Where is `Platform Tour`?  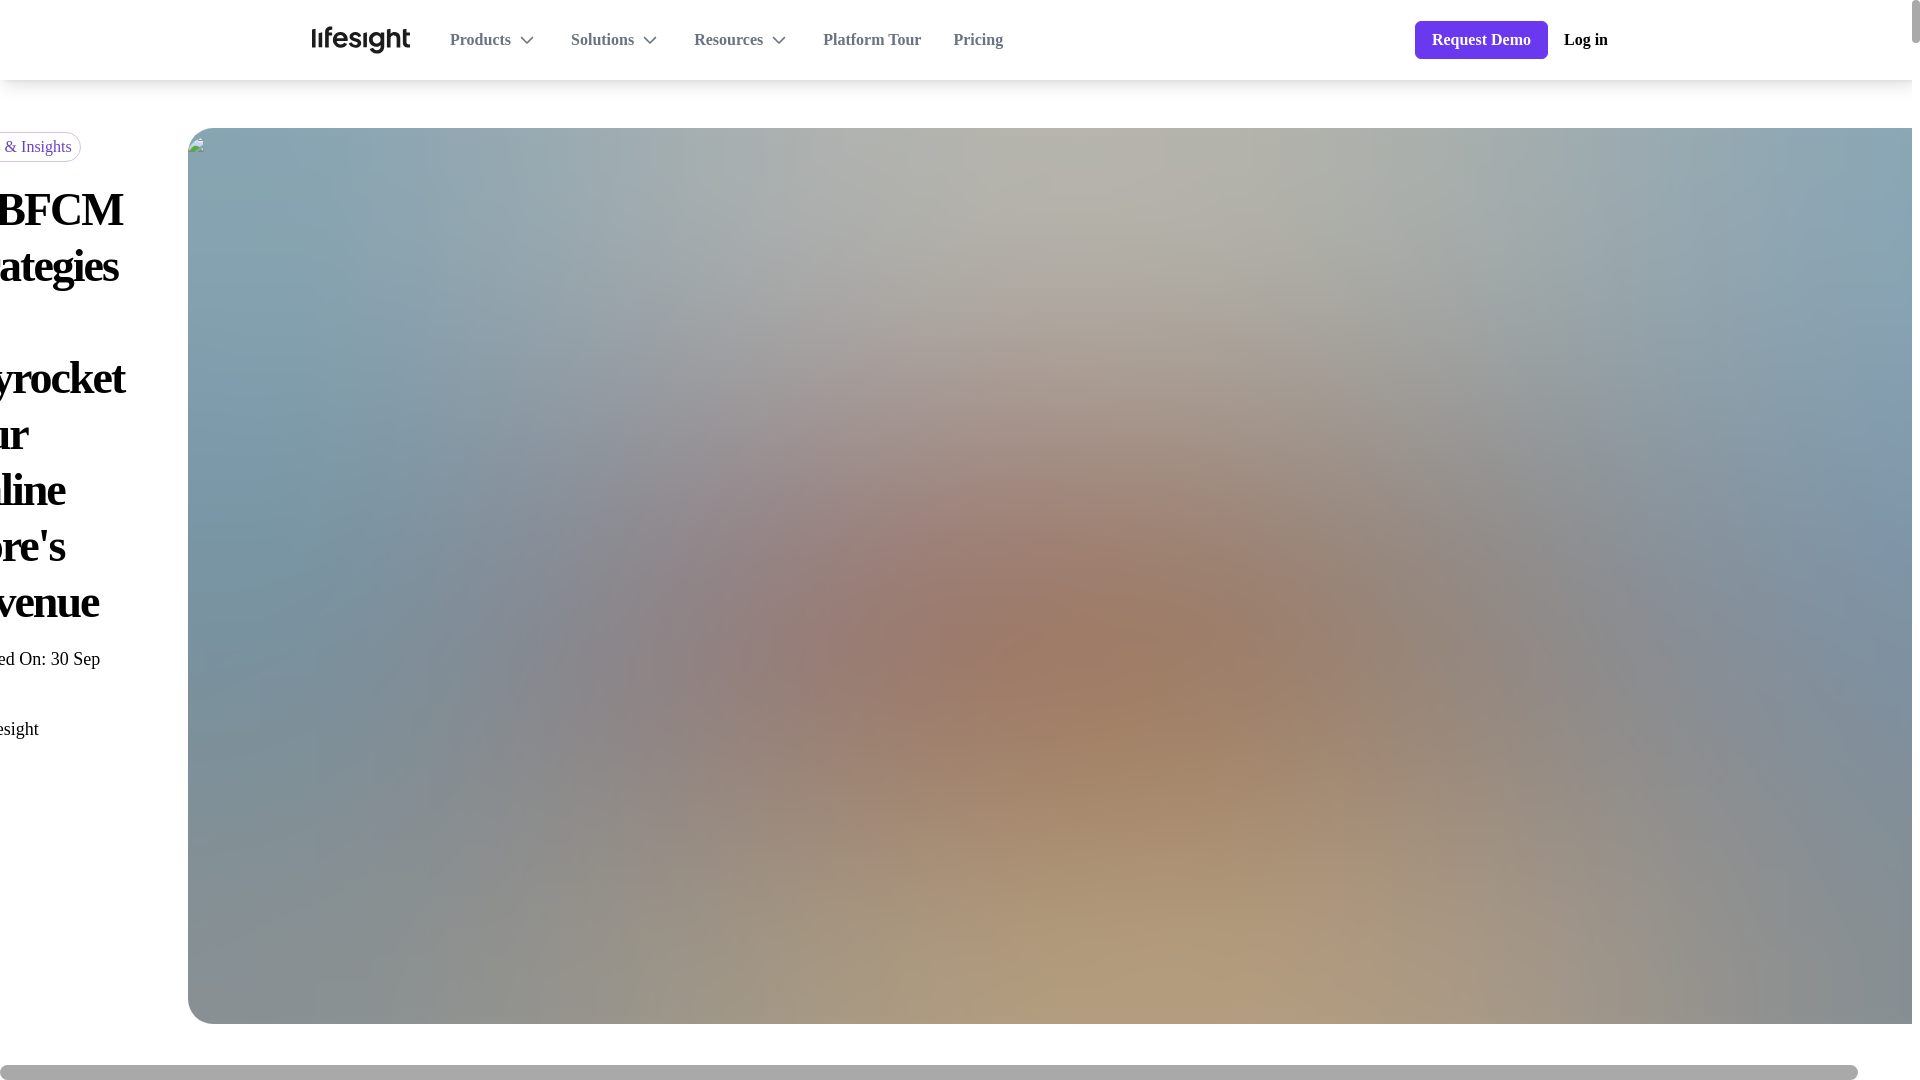 Platform Tour is located at coordinates (872, 40).